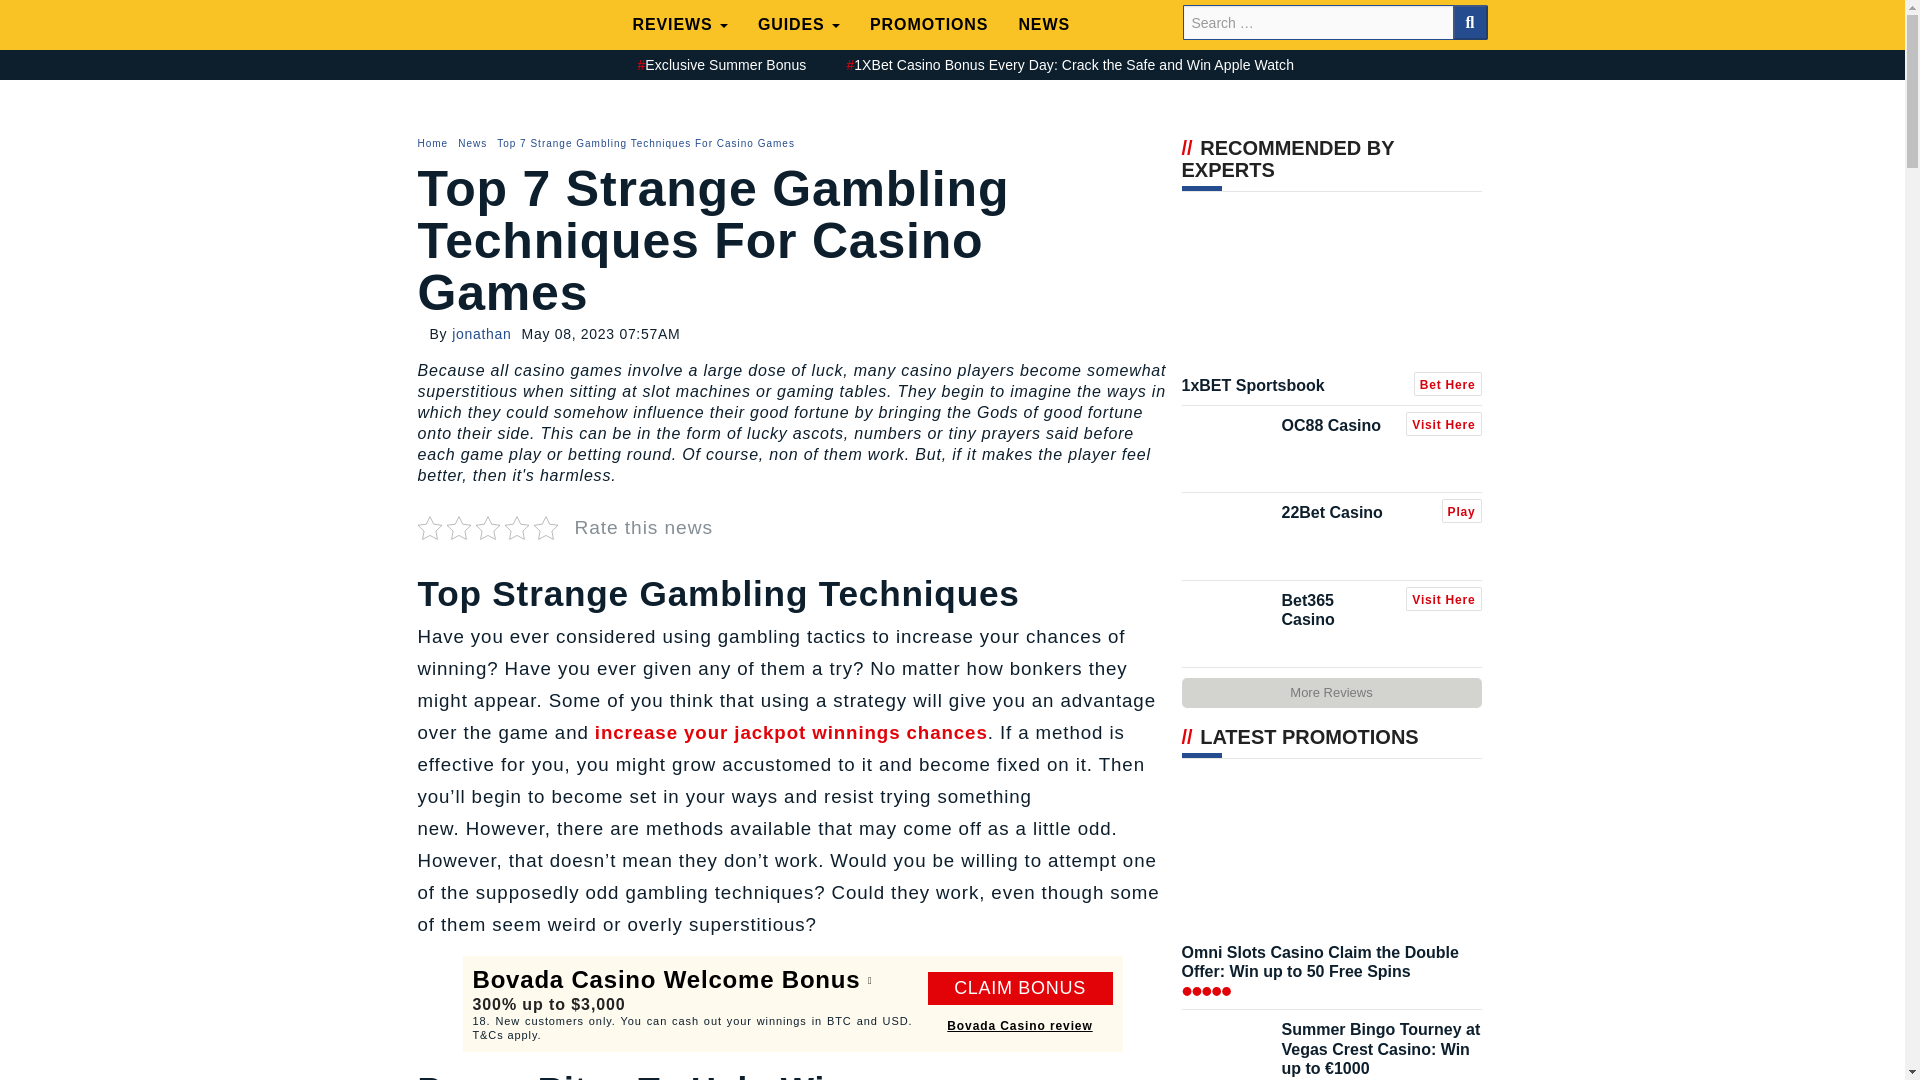  What do you see at coordinates (1043, 24) in the screenshot?
I see `NEWS` at bounding box center [1043, 24].